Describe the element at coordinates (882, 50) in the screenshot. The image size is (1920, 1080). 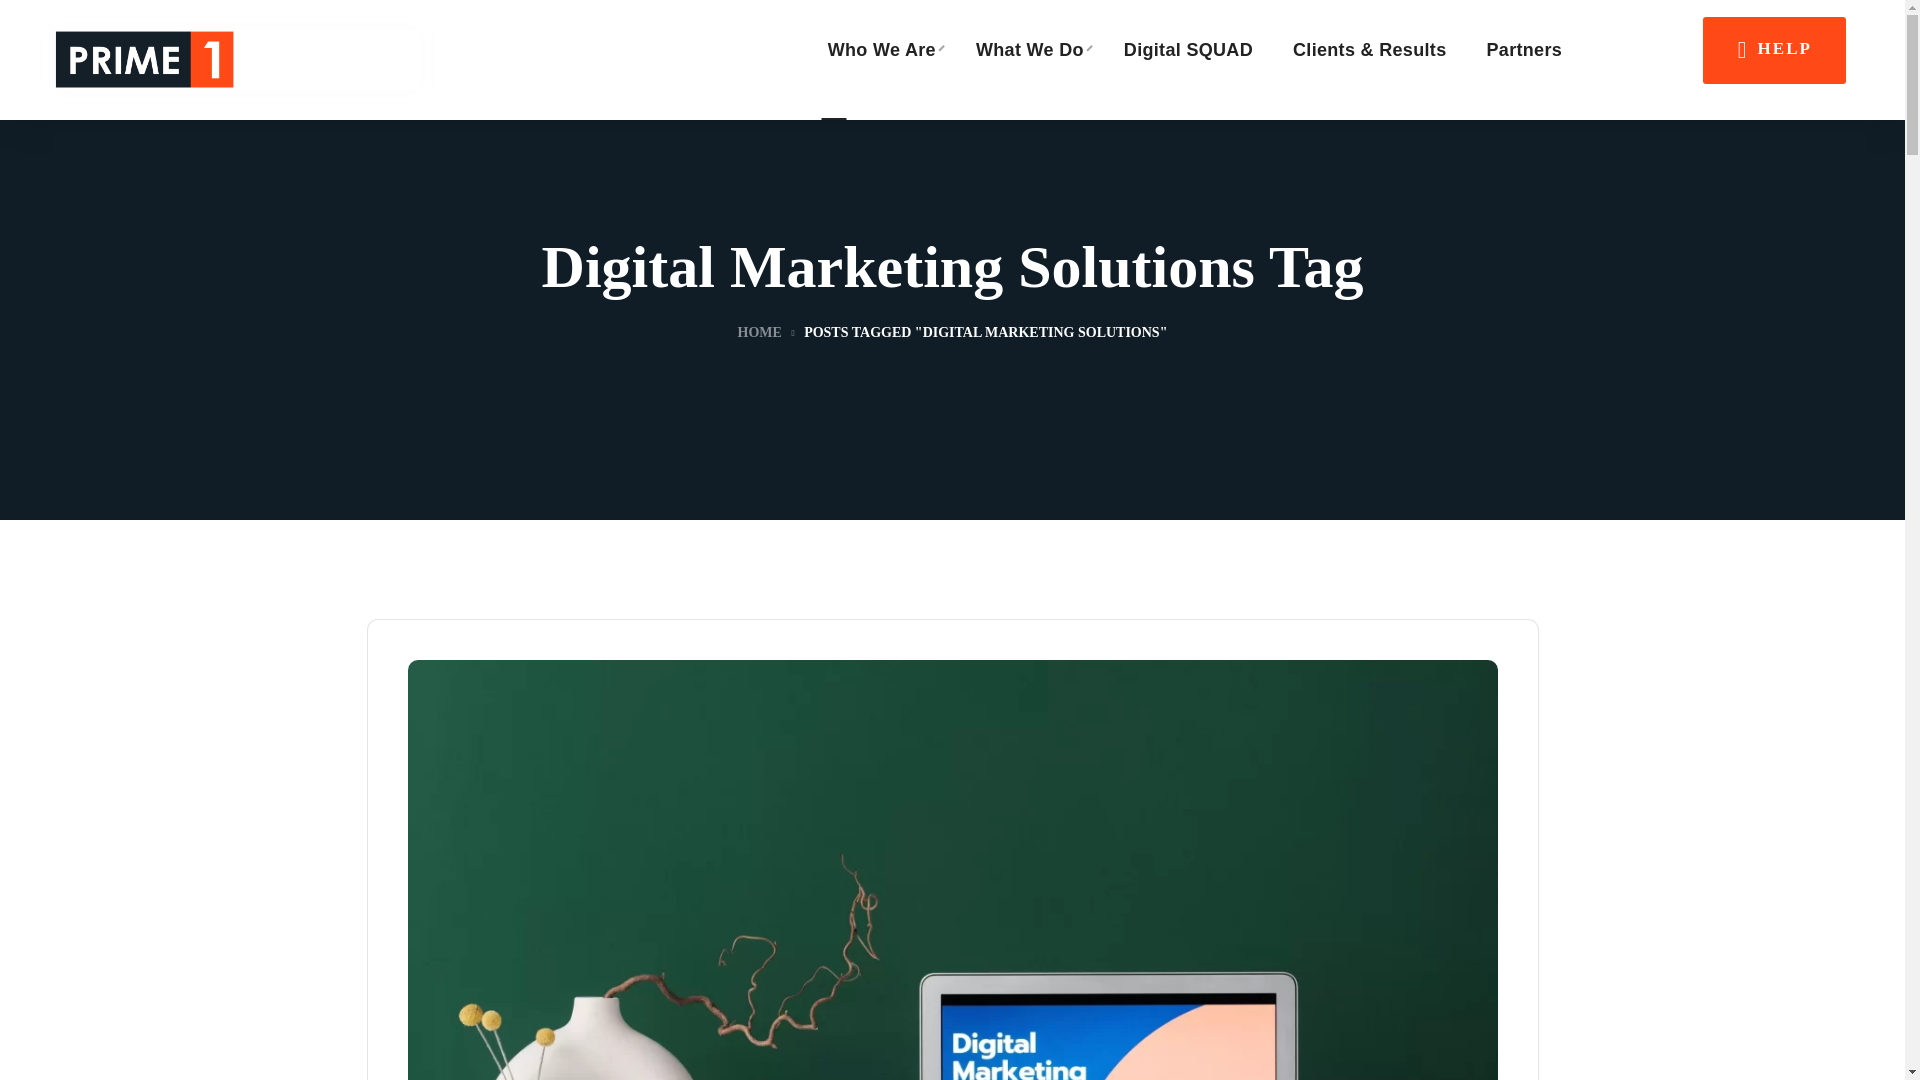
I see `Who We Are` at that location.